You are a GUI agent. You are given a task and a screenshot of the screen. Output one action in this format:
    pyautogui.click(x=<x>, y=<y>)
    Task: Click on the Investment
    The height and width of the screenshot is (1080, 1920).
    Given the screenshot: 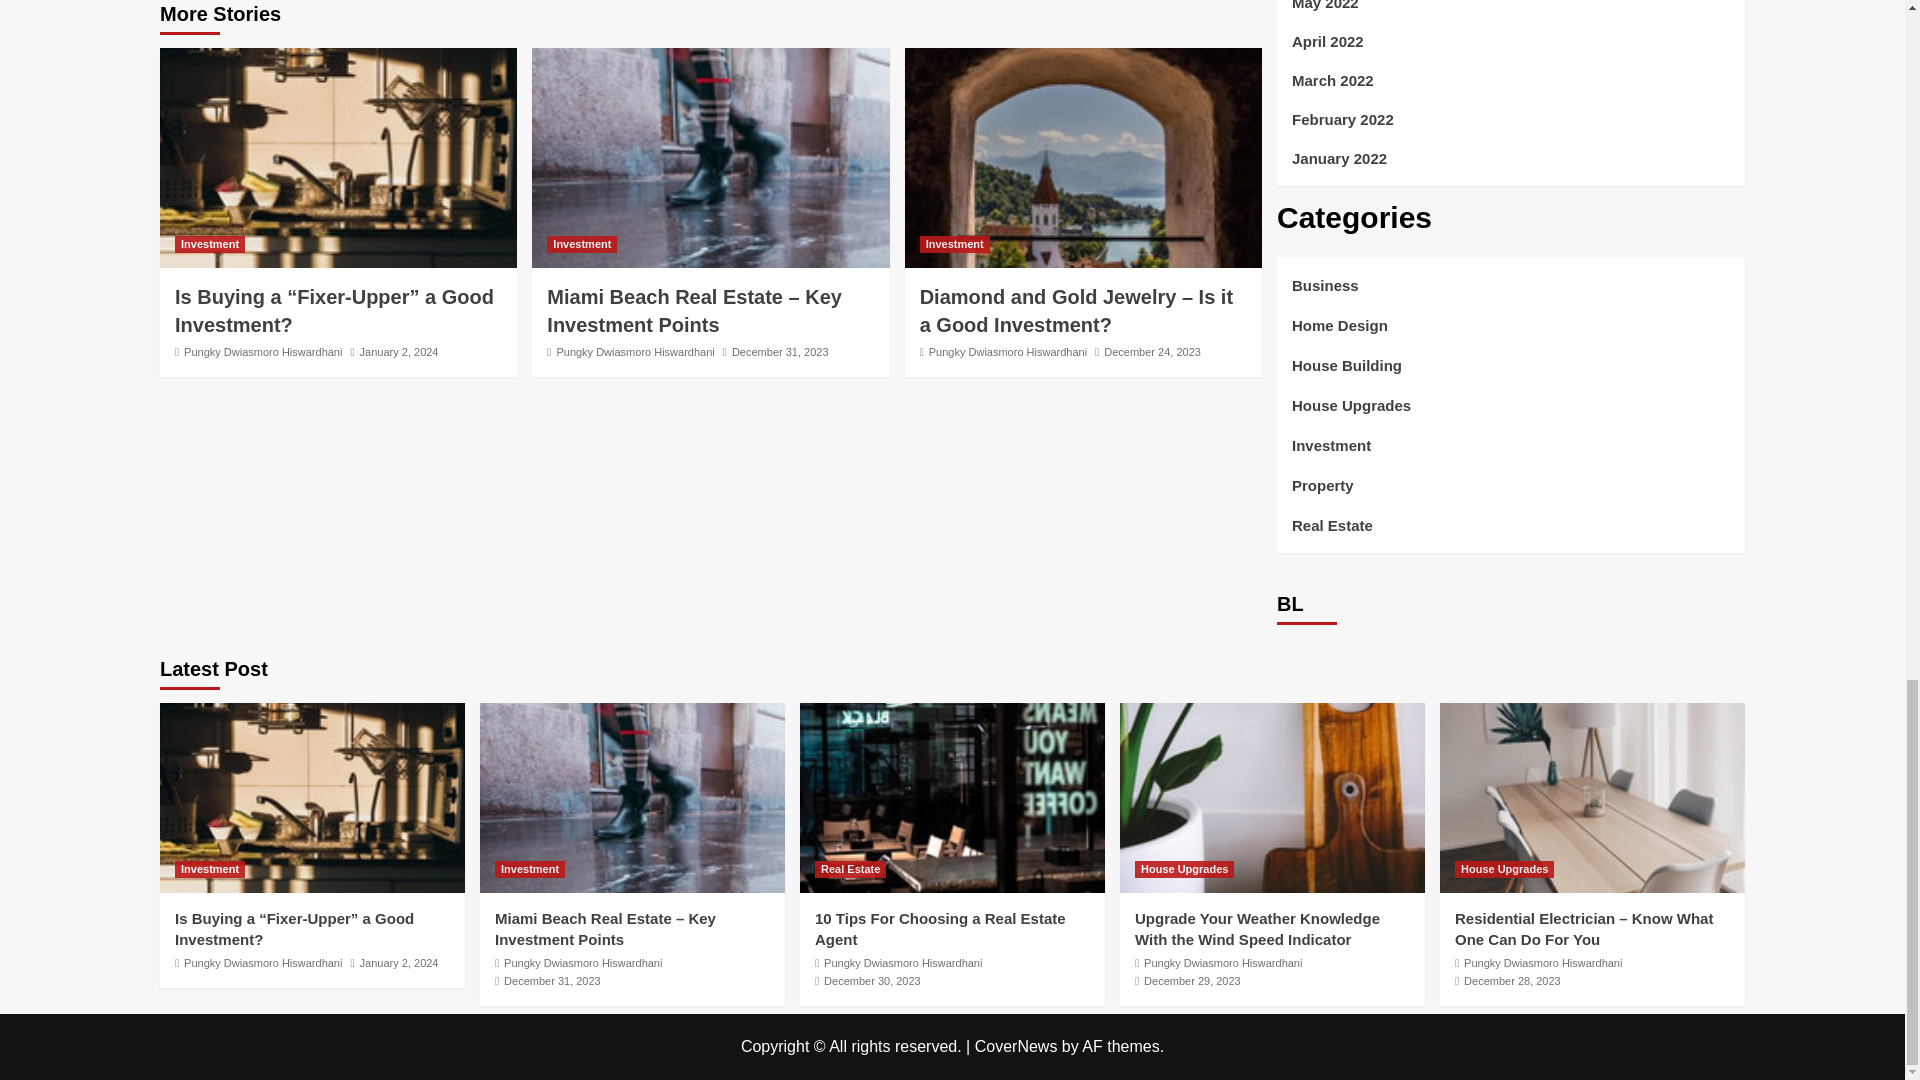 What is the action you would take?
    pyautogui.click(x=210, y=244)
    